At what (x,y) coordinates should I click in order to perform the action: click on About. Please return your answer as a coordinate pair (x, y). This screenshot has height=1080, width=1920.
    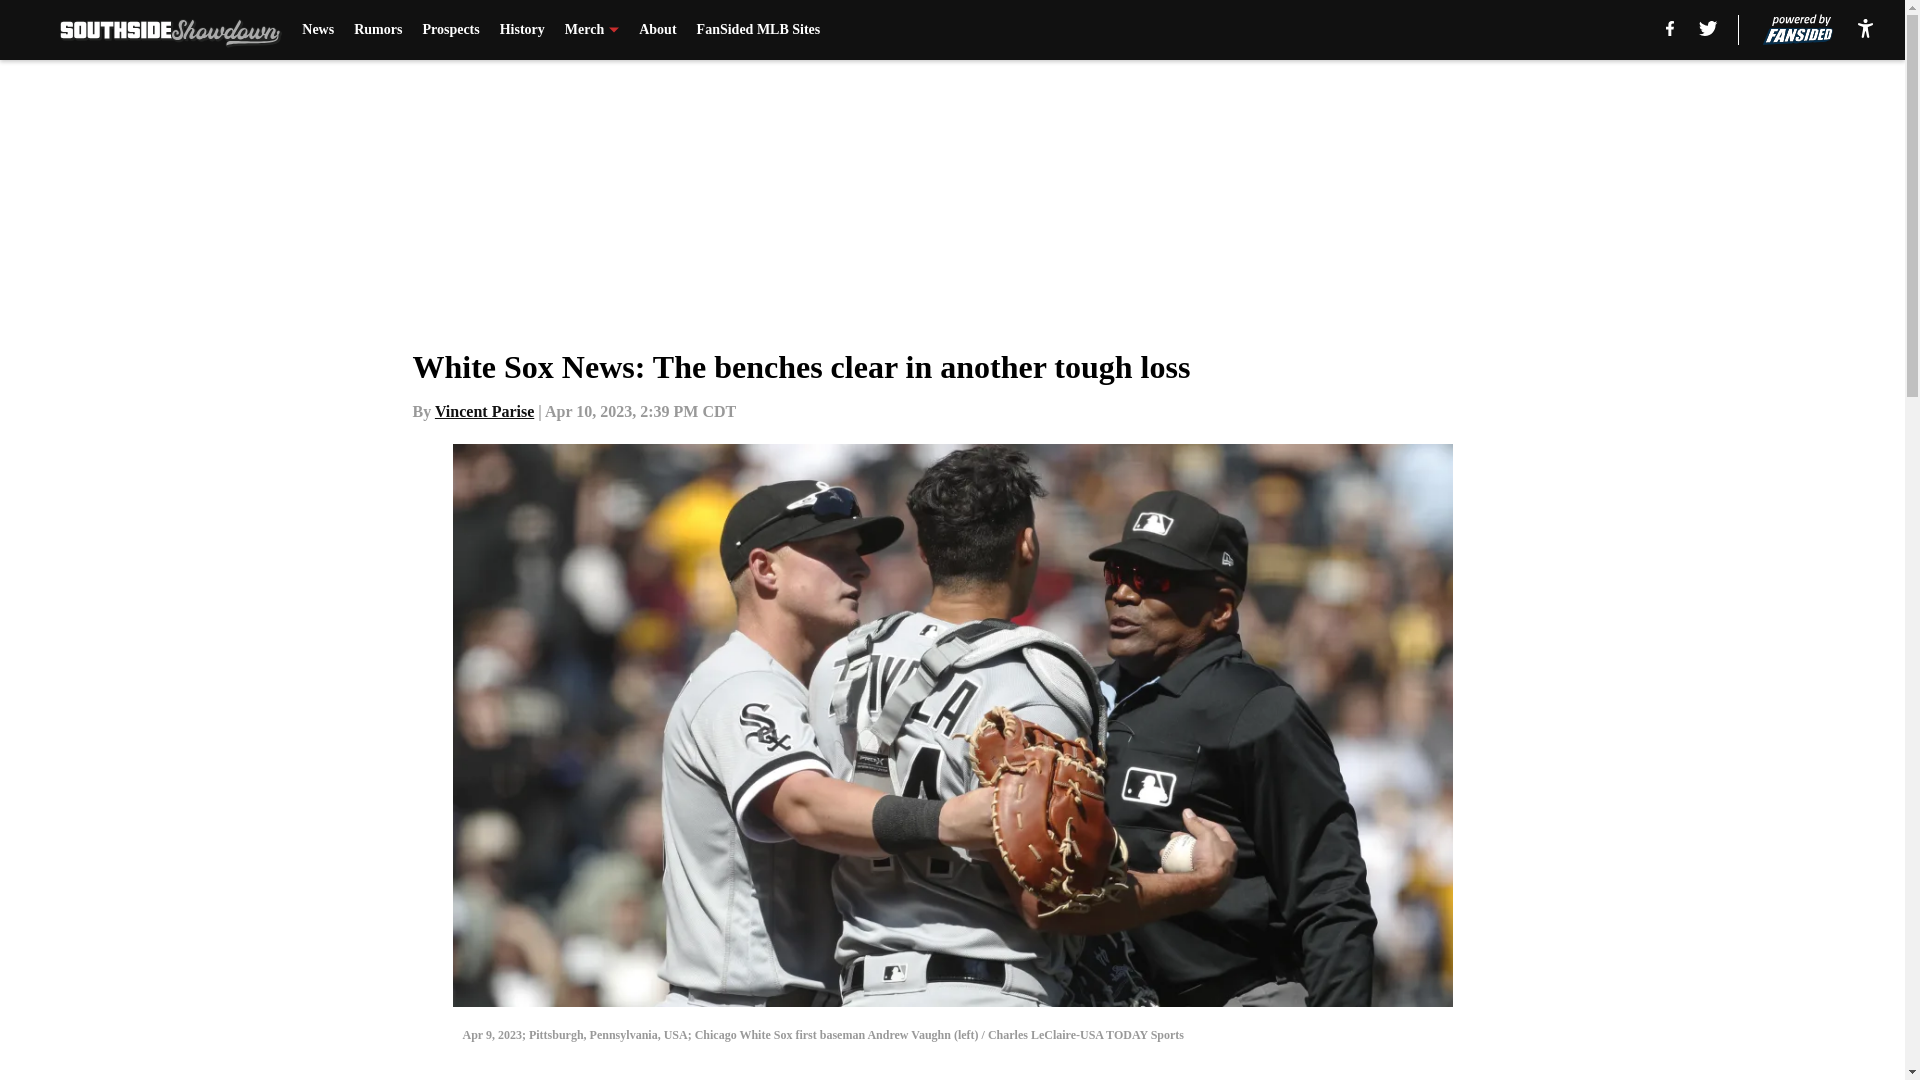
    Looking at the image, I should click on (657, 30).